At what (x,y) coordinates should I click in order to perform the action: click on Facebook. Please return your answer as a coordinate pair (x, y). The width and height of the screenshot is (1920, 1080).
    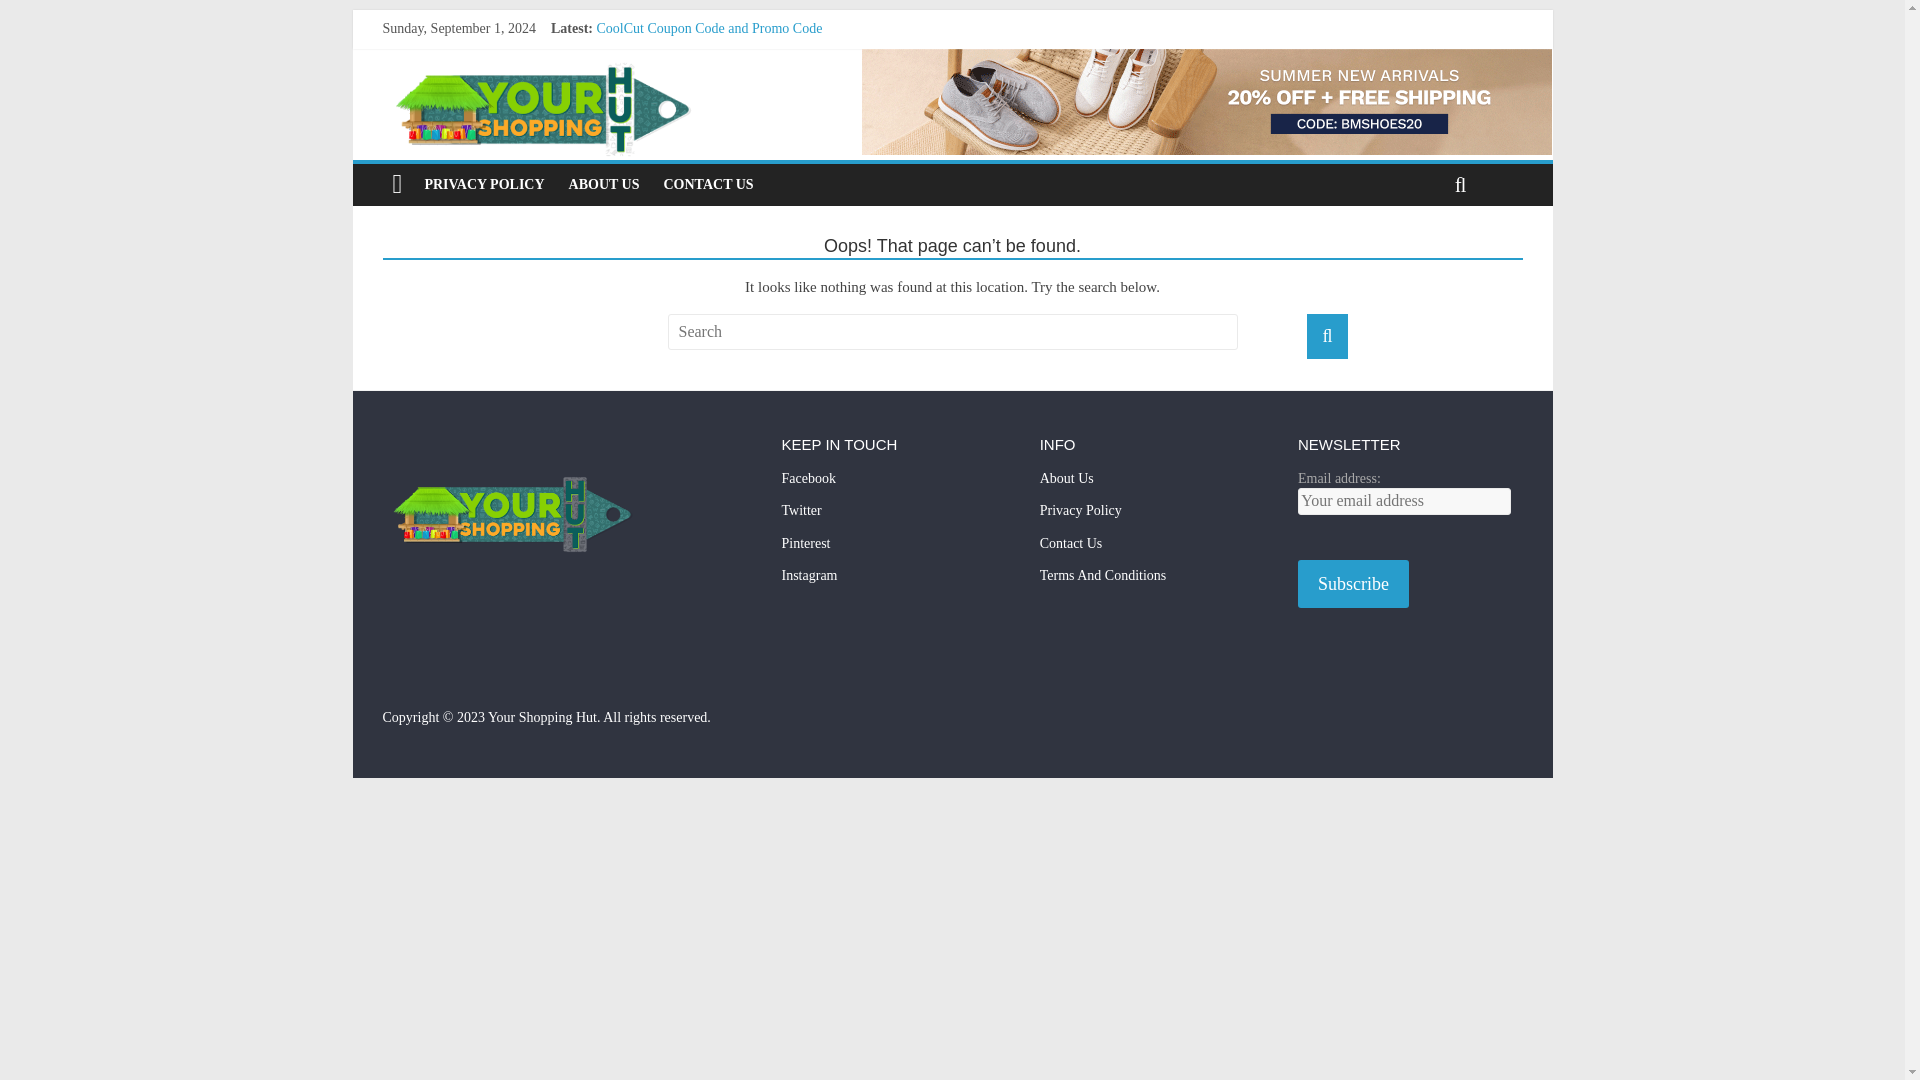
    Looking at the image, I should click on (894, 485).